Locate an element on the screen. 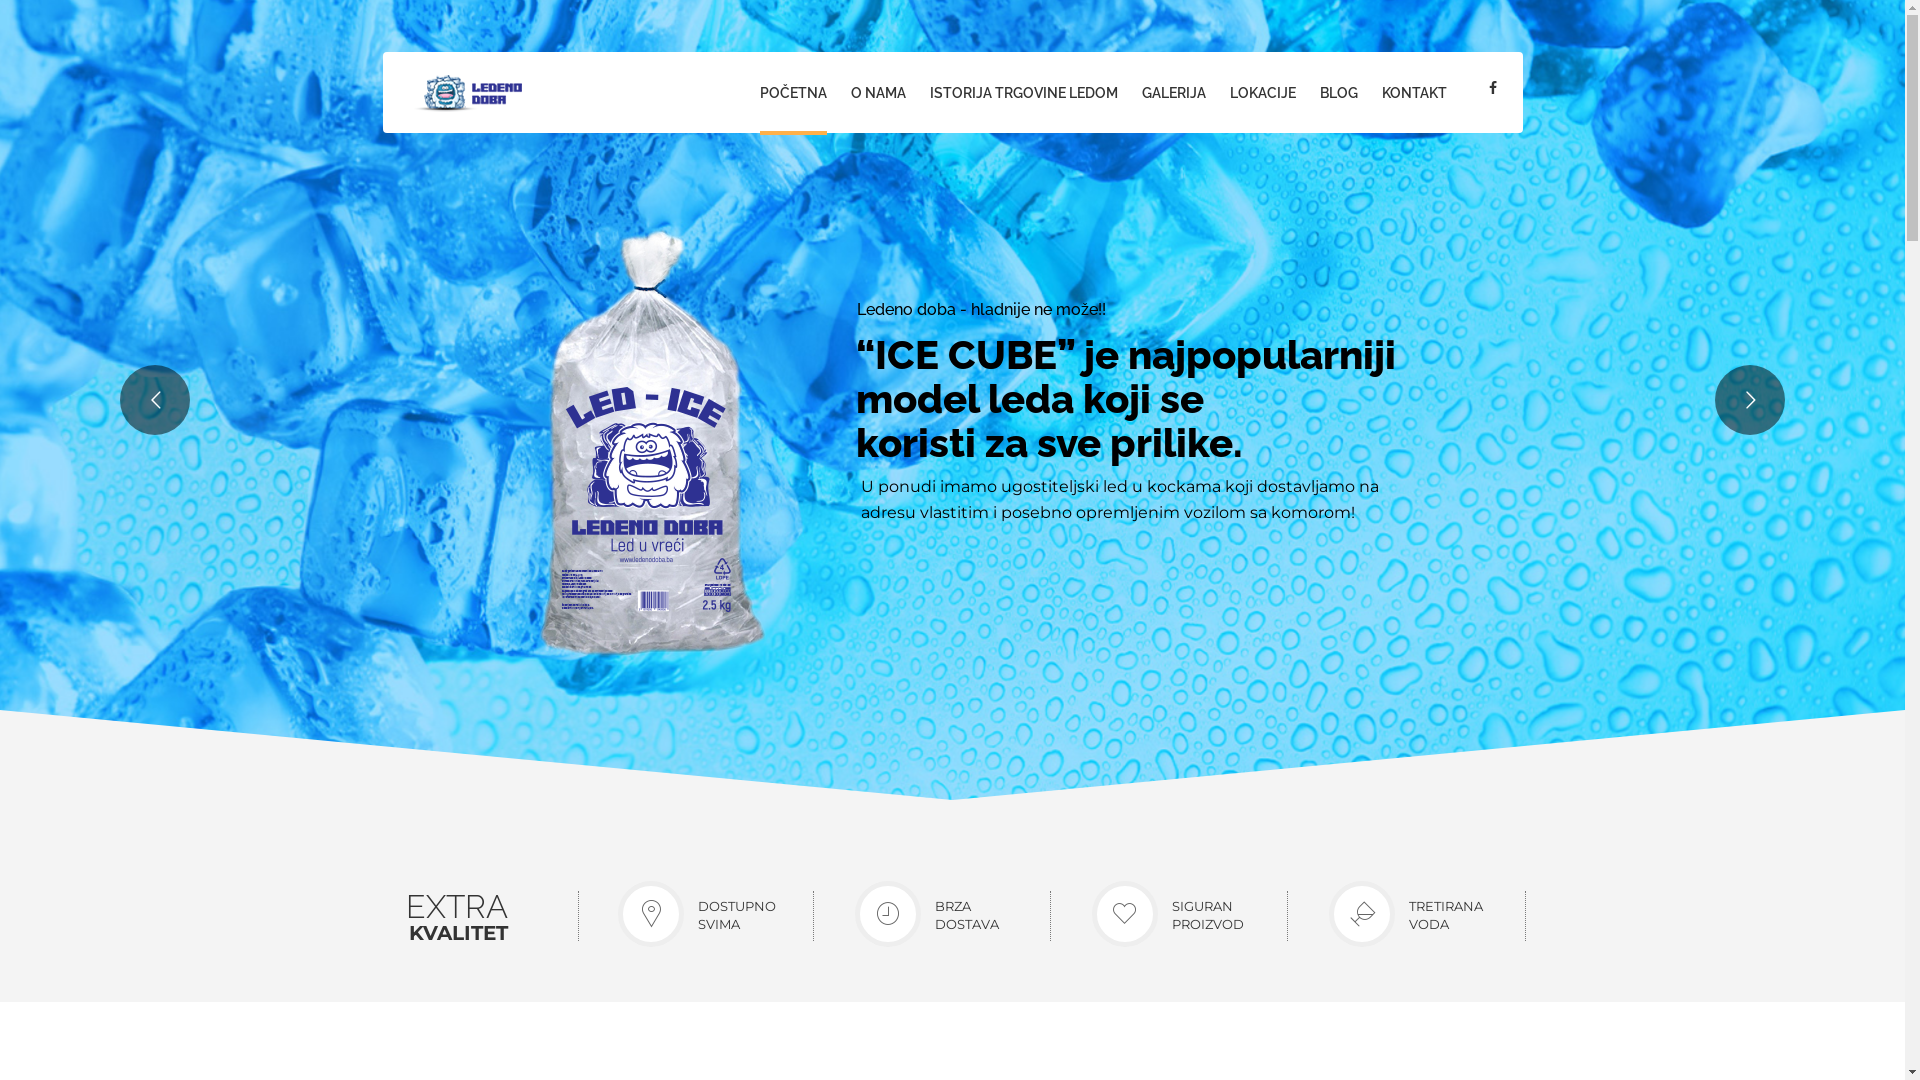 The width and height of the screenshot is (1920, 1080). KONTAKT is located at coordinates (1414, 94).